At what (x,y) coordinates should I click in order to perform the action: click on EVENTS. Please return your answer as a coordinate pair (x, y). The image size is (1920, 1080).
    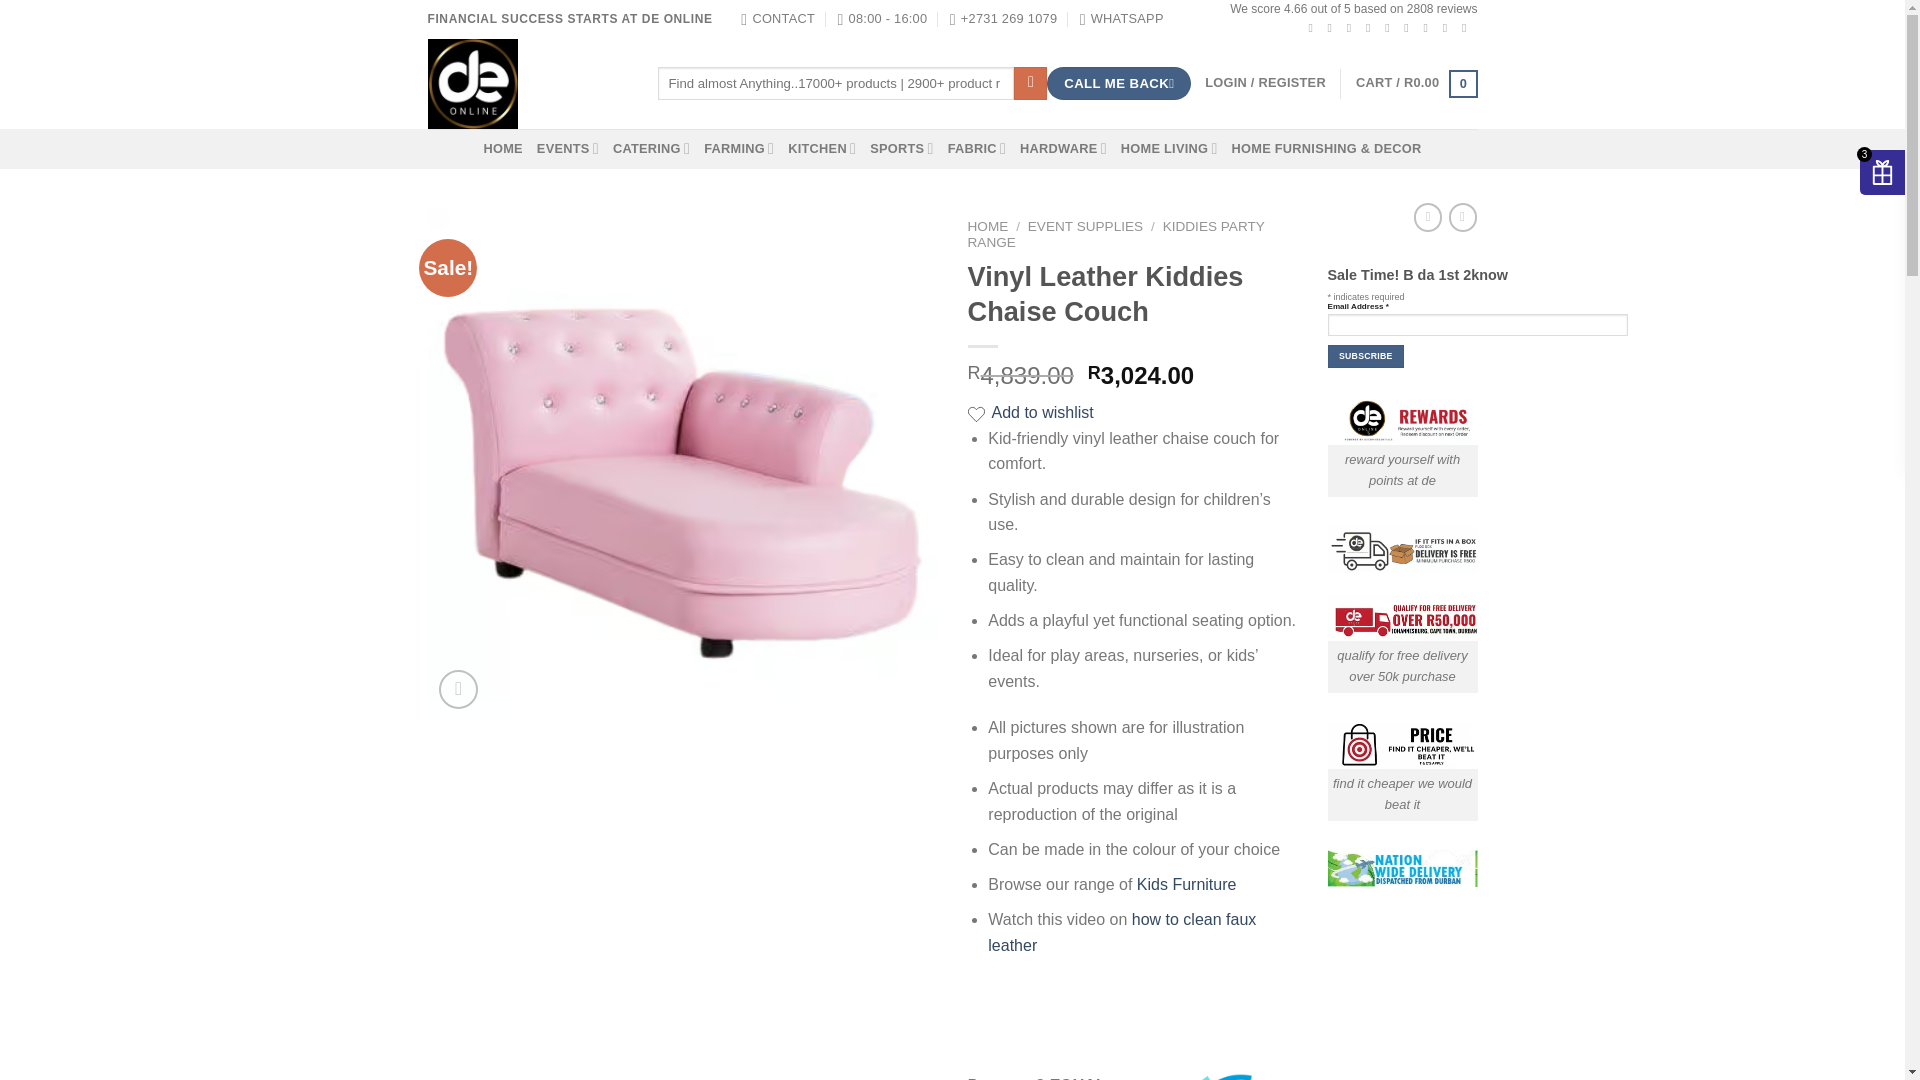
    Looking at the image, I should click on (568, 148).